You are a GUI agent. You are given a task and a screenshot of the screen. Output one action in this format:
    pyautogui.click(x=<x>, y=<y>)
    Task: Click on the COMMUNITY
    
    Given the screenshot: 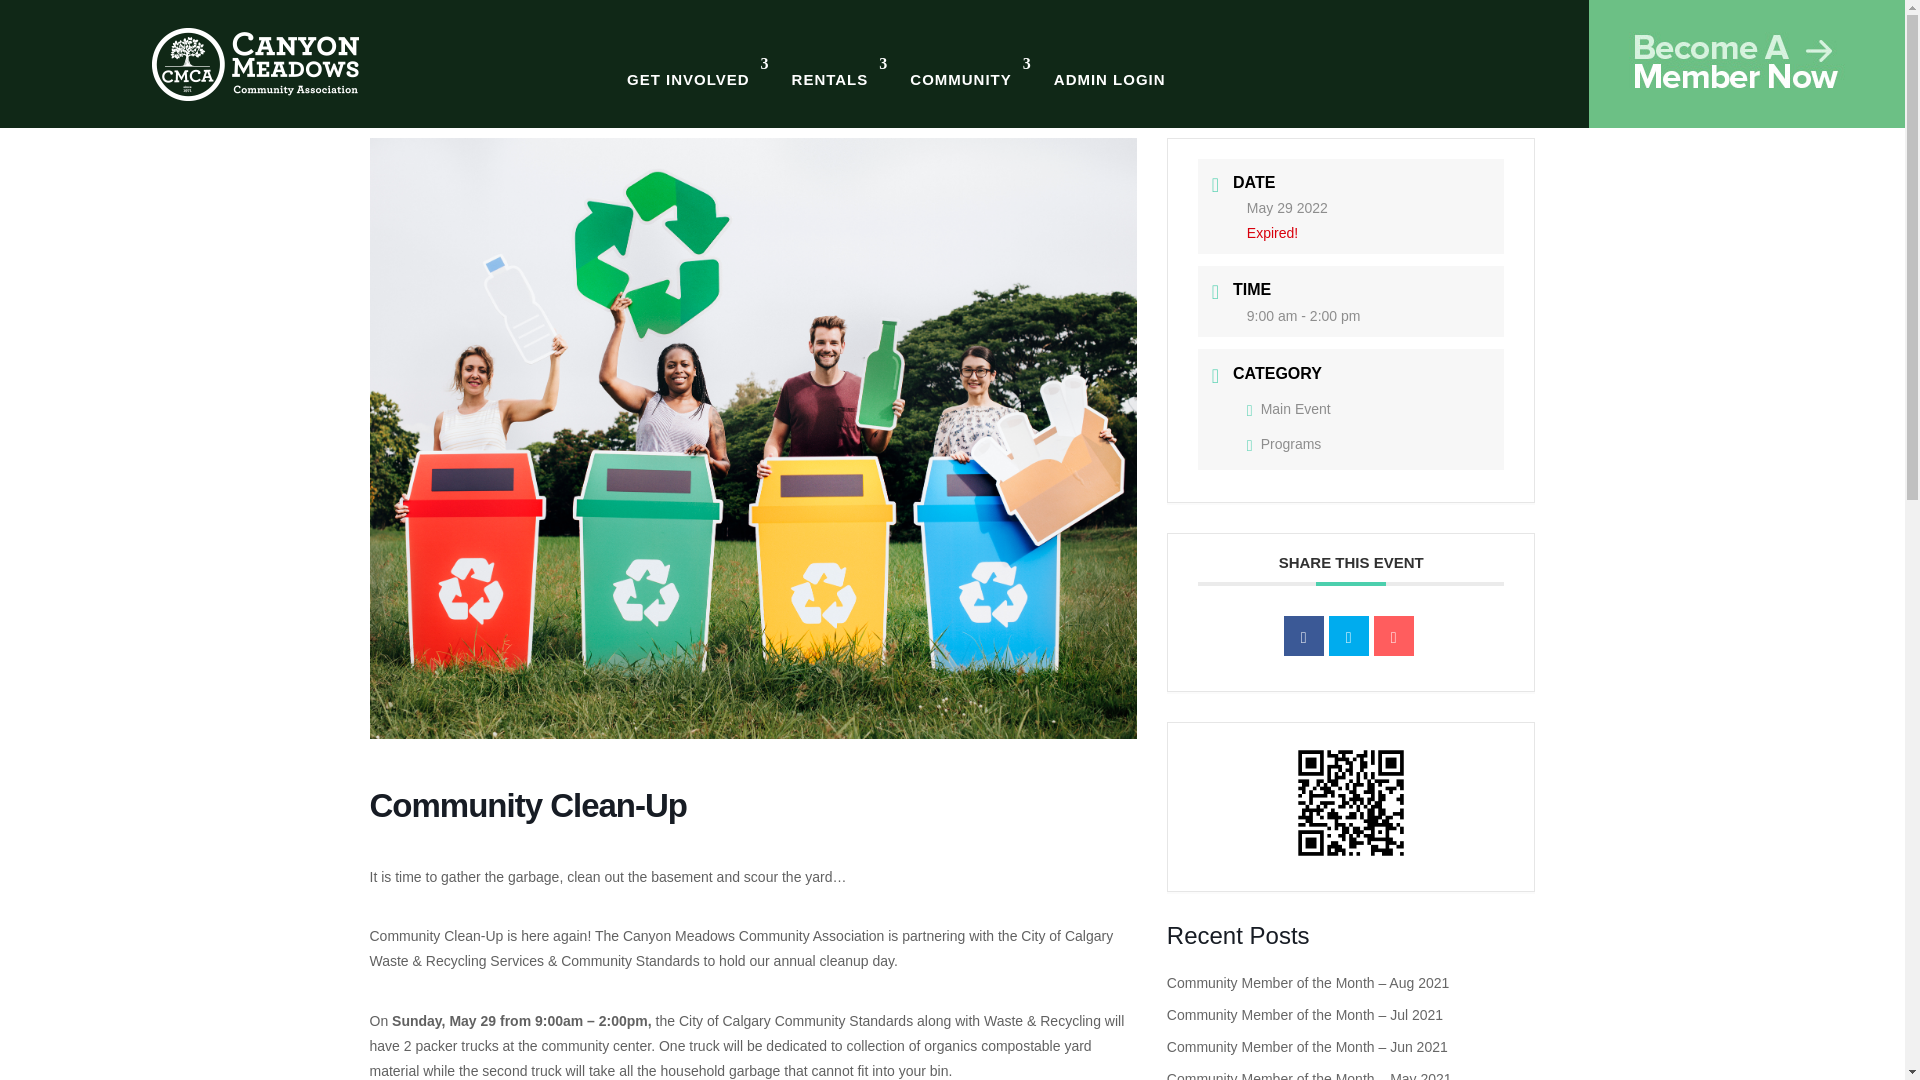 What is the action you would take?
    pyautogui.click(x=971, y=64)
    